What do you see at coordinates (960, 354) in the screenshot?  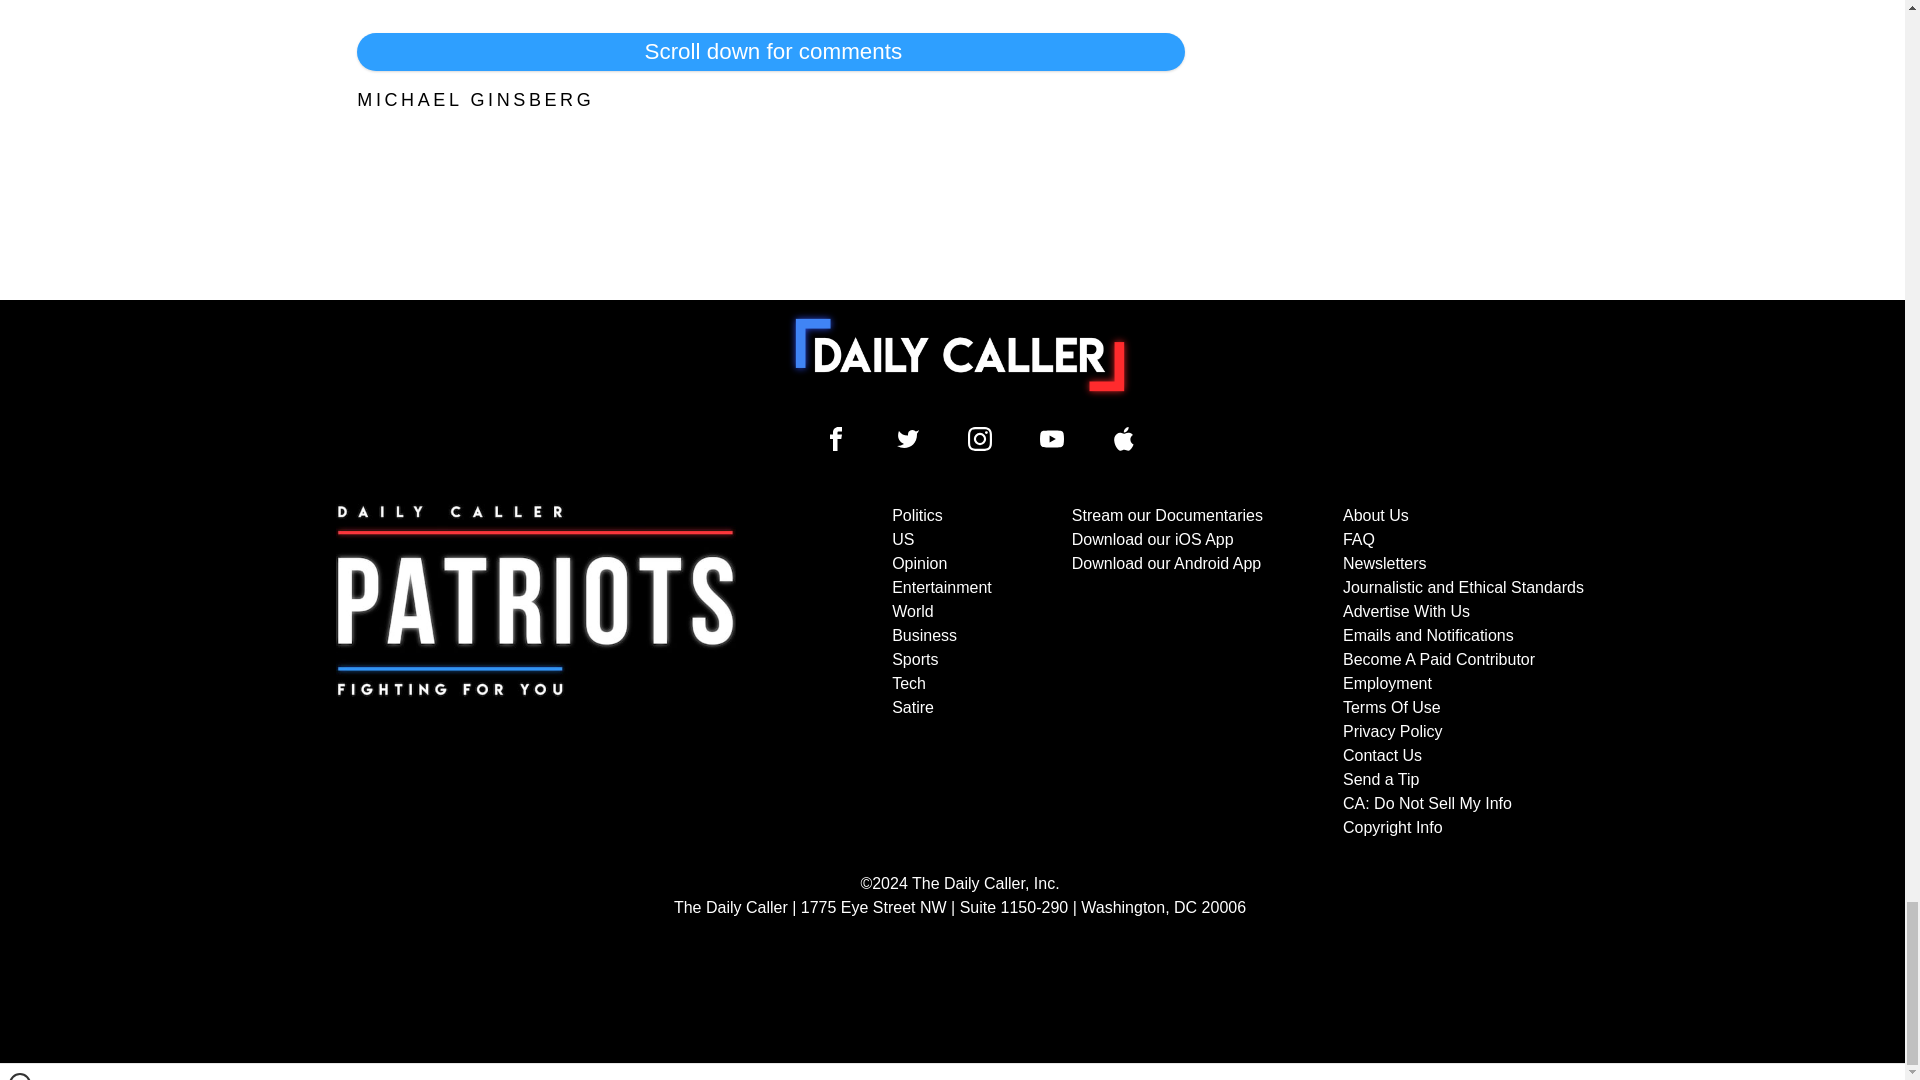 I see `To home page` at bounding box center [960, 354].